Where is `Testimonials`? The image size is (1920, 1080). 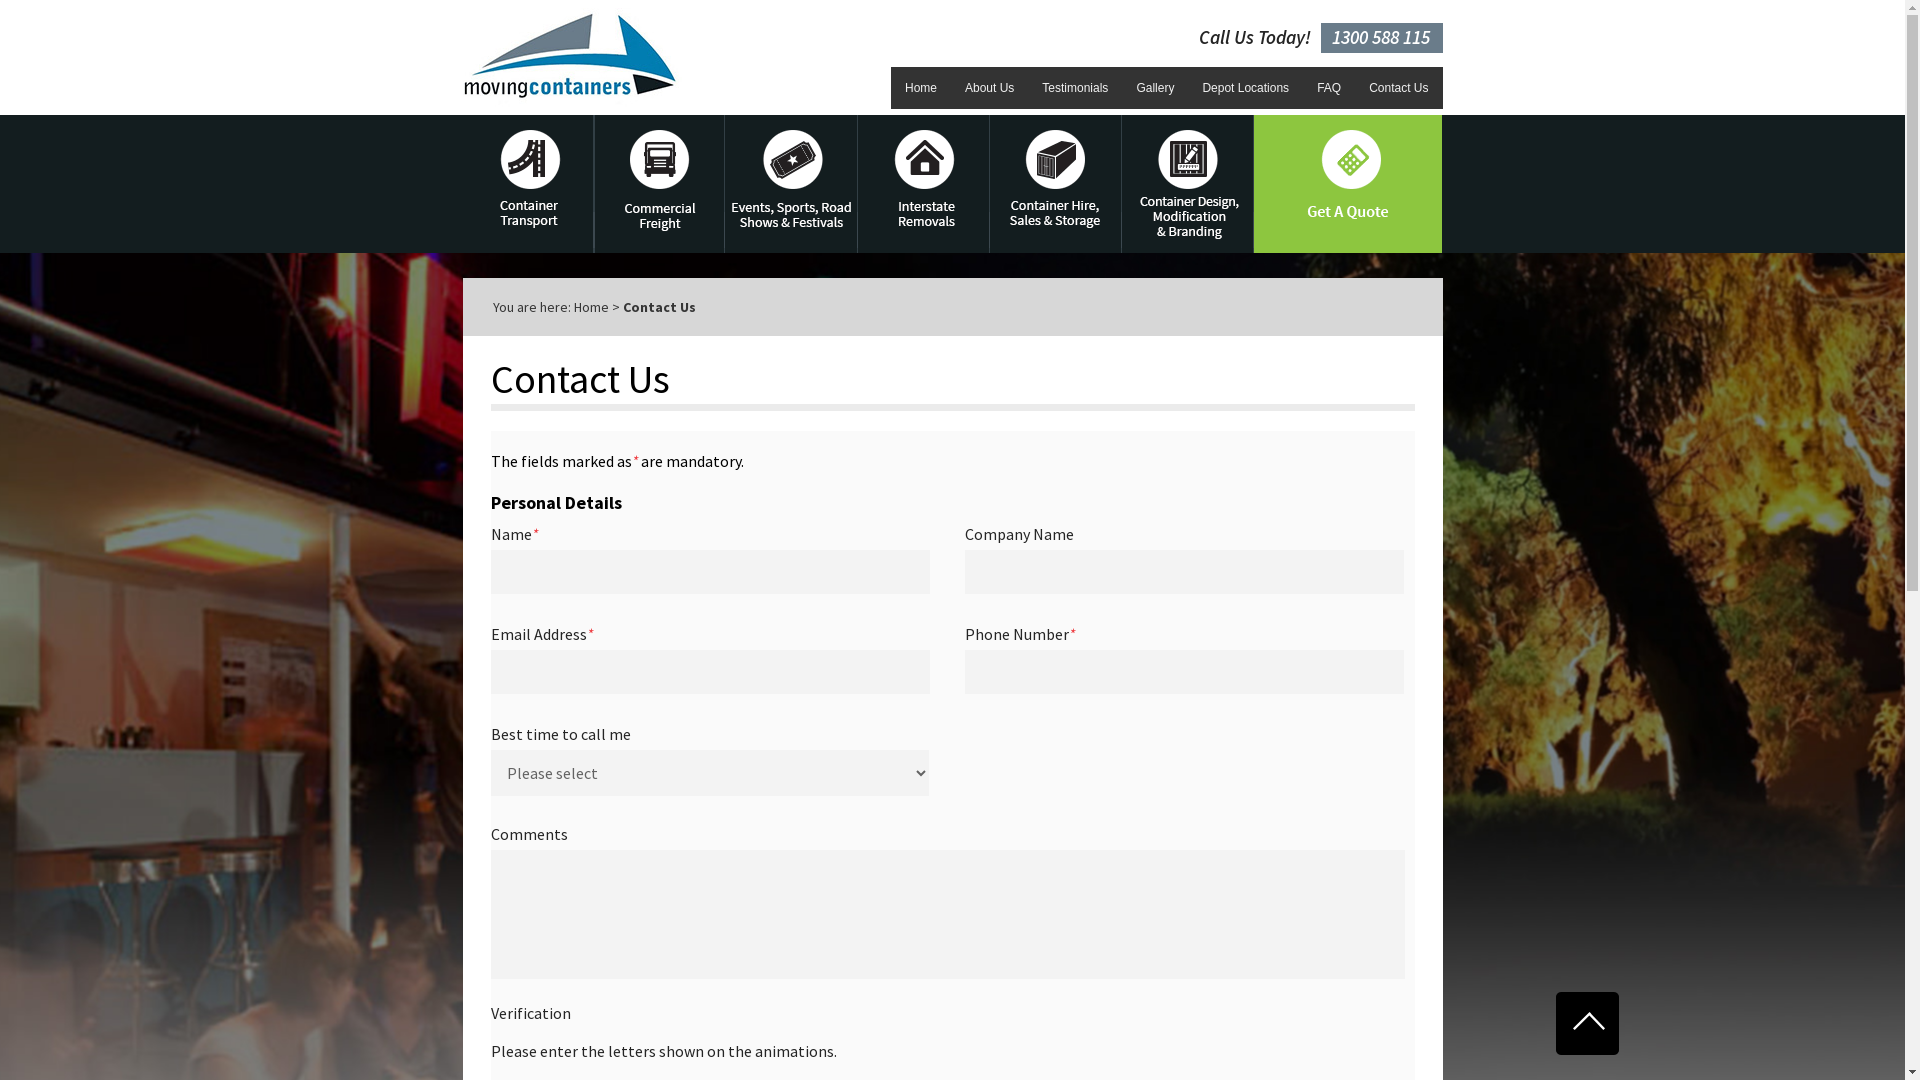 Testimonials is located at coordinates (1075, 88).